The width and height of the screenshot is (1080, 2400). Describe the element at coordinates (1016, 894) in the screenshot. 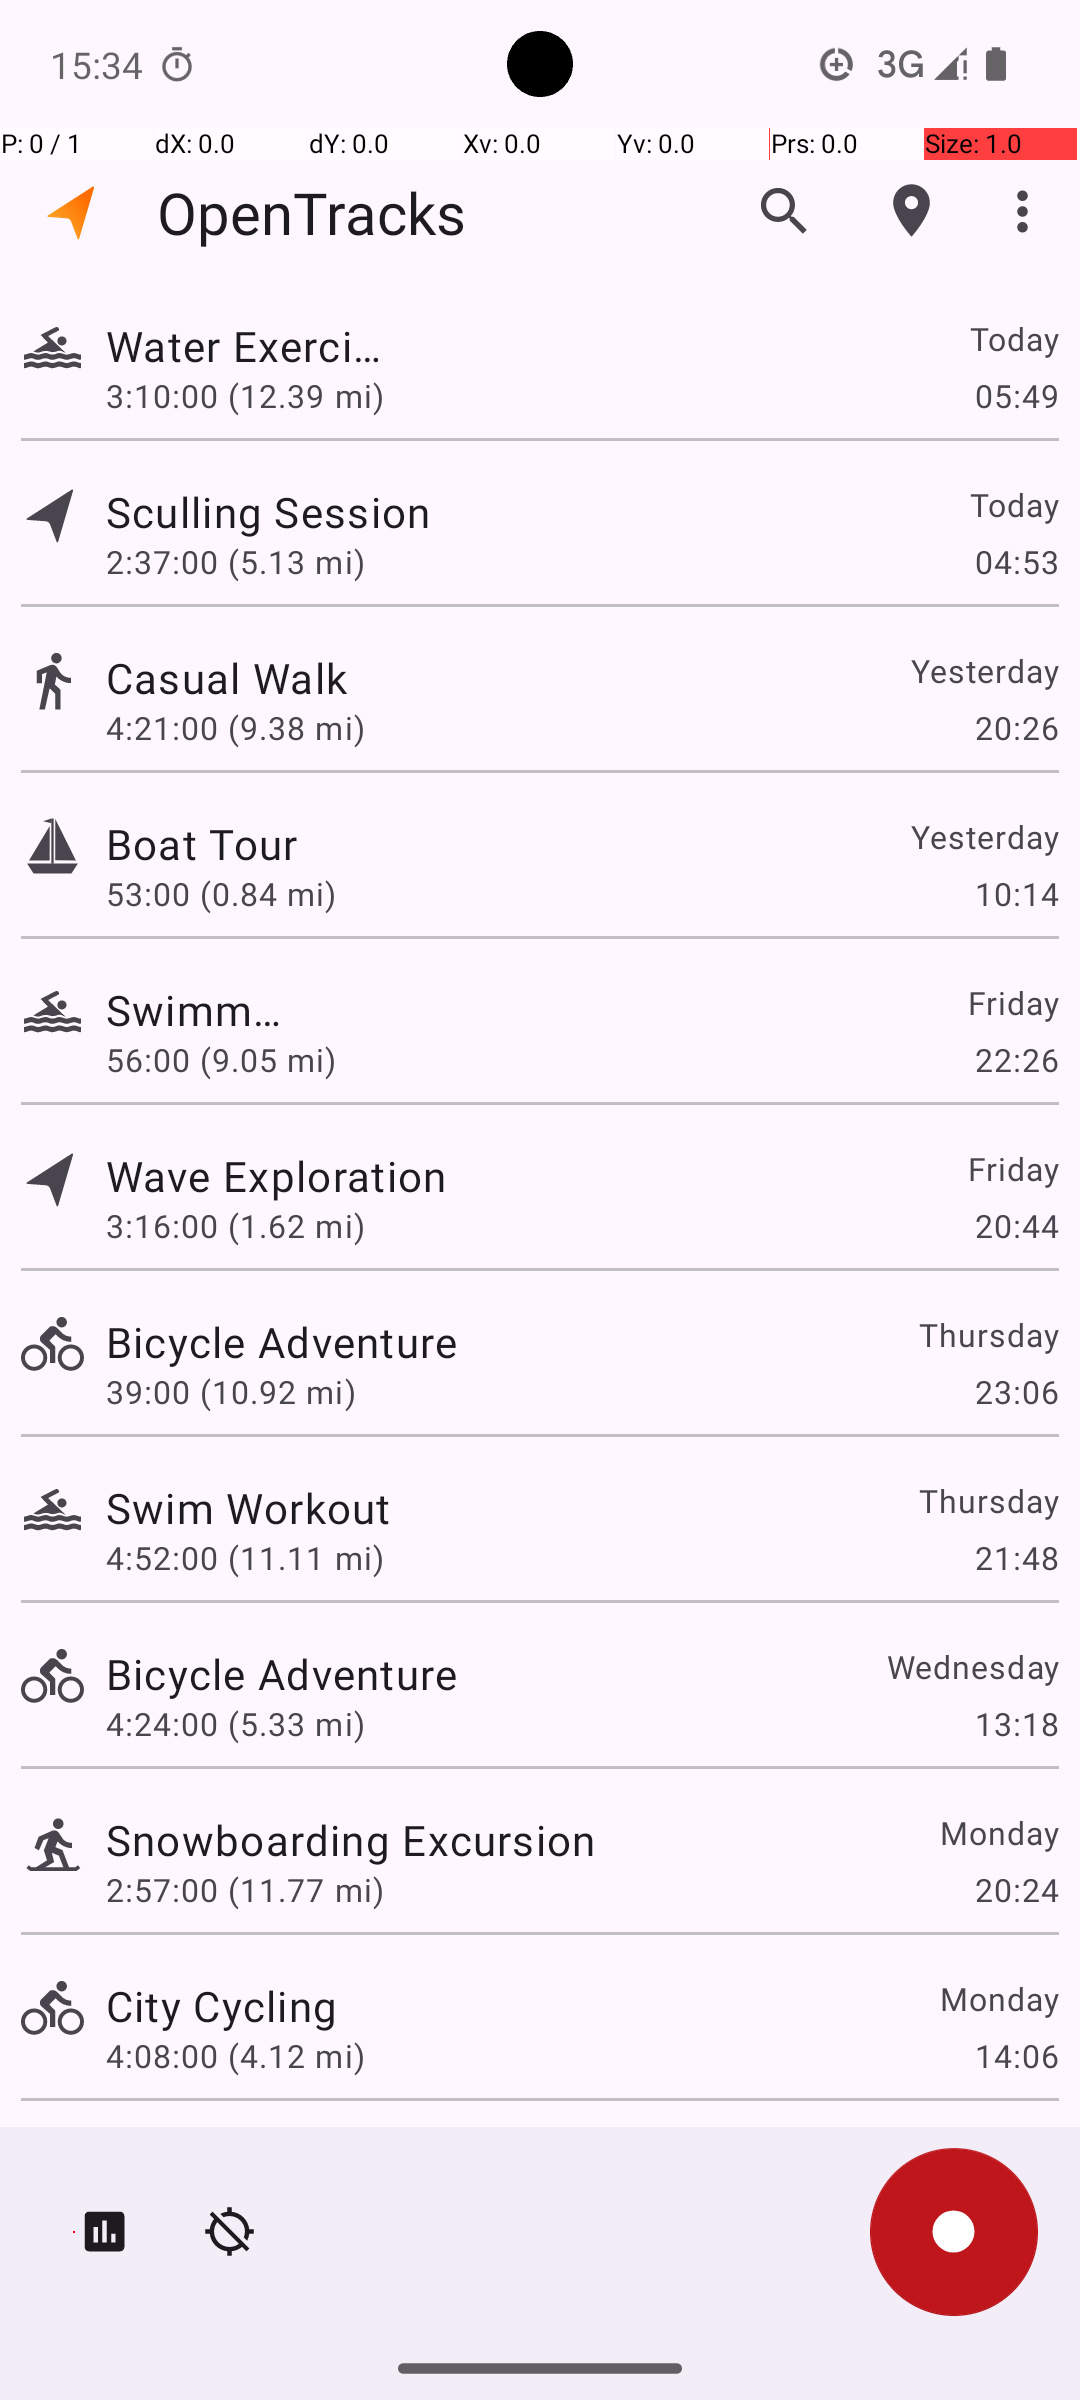

I see `10:14` at that location.